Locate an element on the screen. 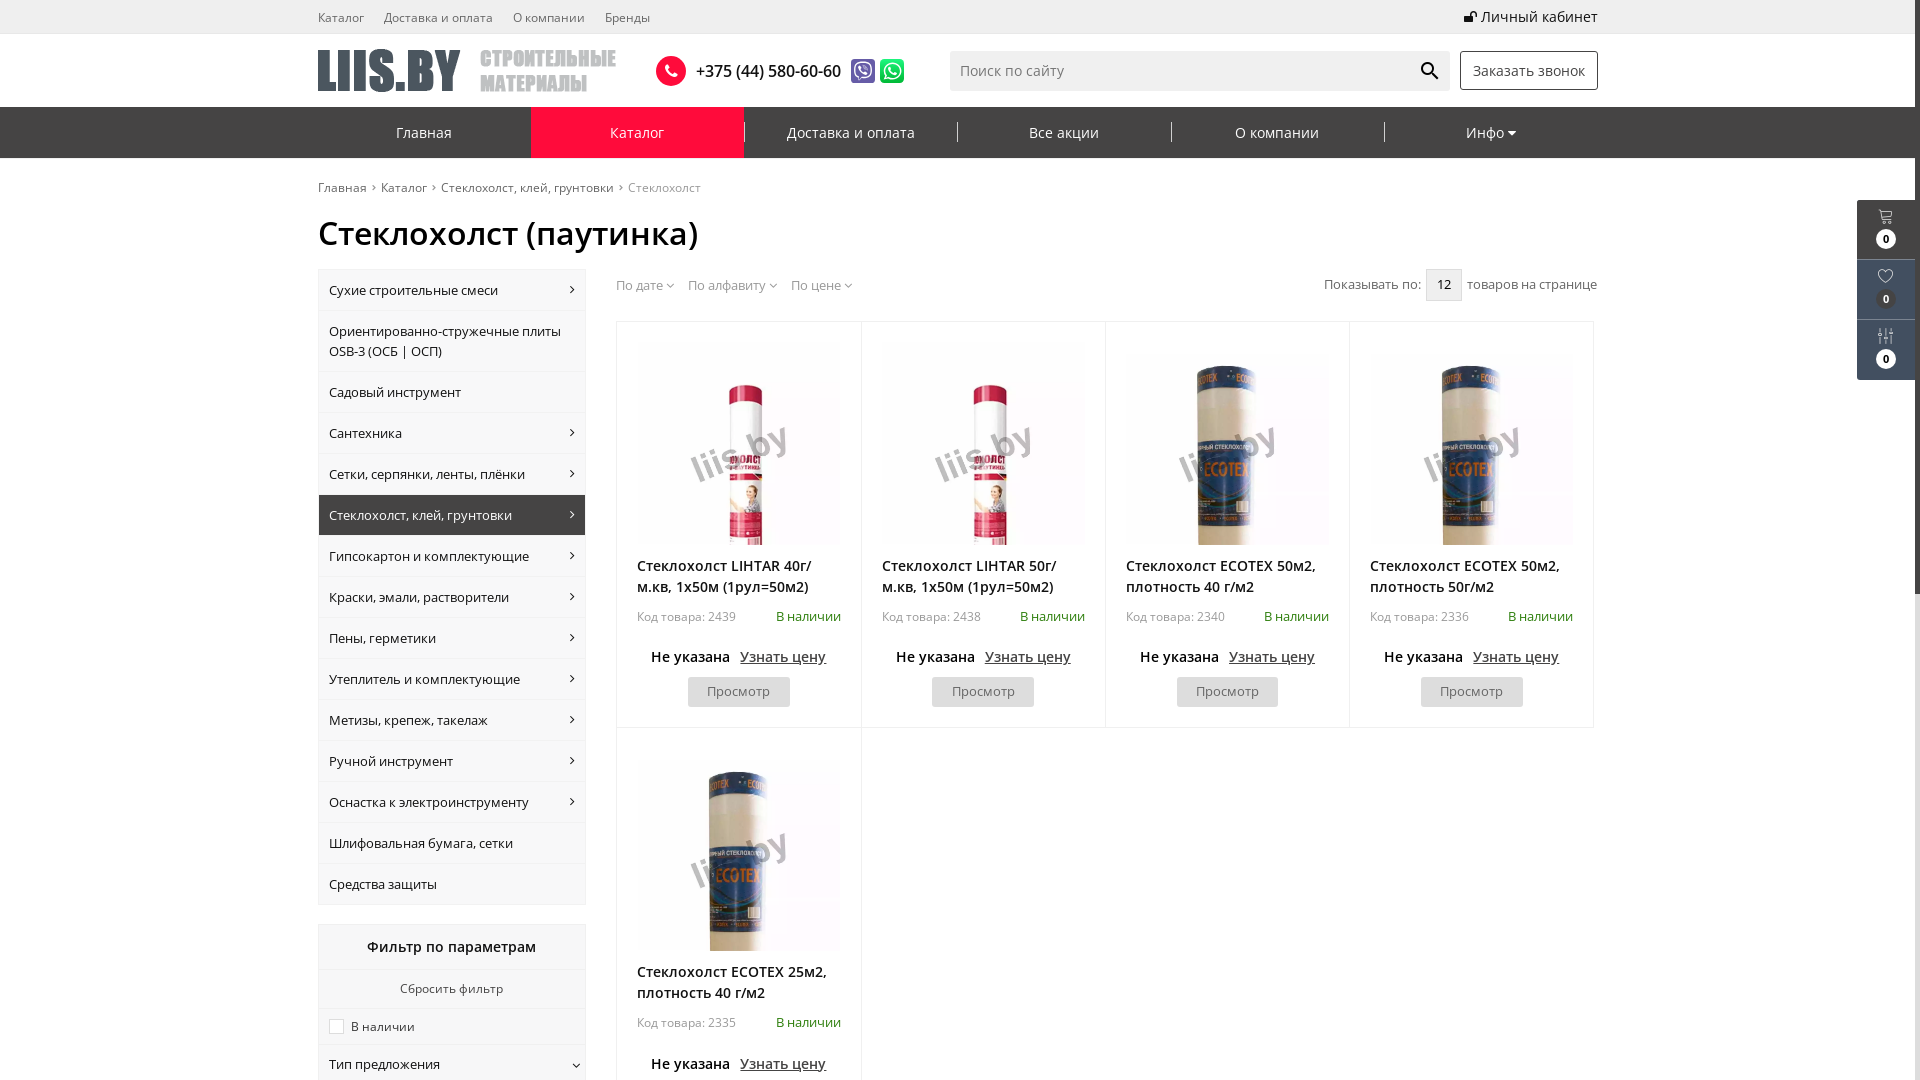 Image resolution: width=1920 pixels, height=1080 pixels. 0 is located at coordinates (1886, 230).